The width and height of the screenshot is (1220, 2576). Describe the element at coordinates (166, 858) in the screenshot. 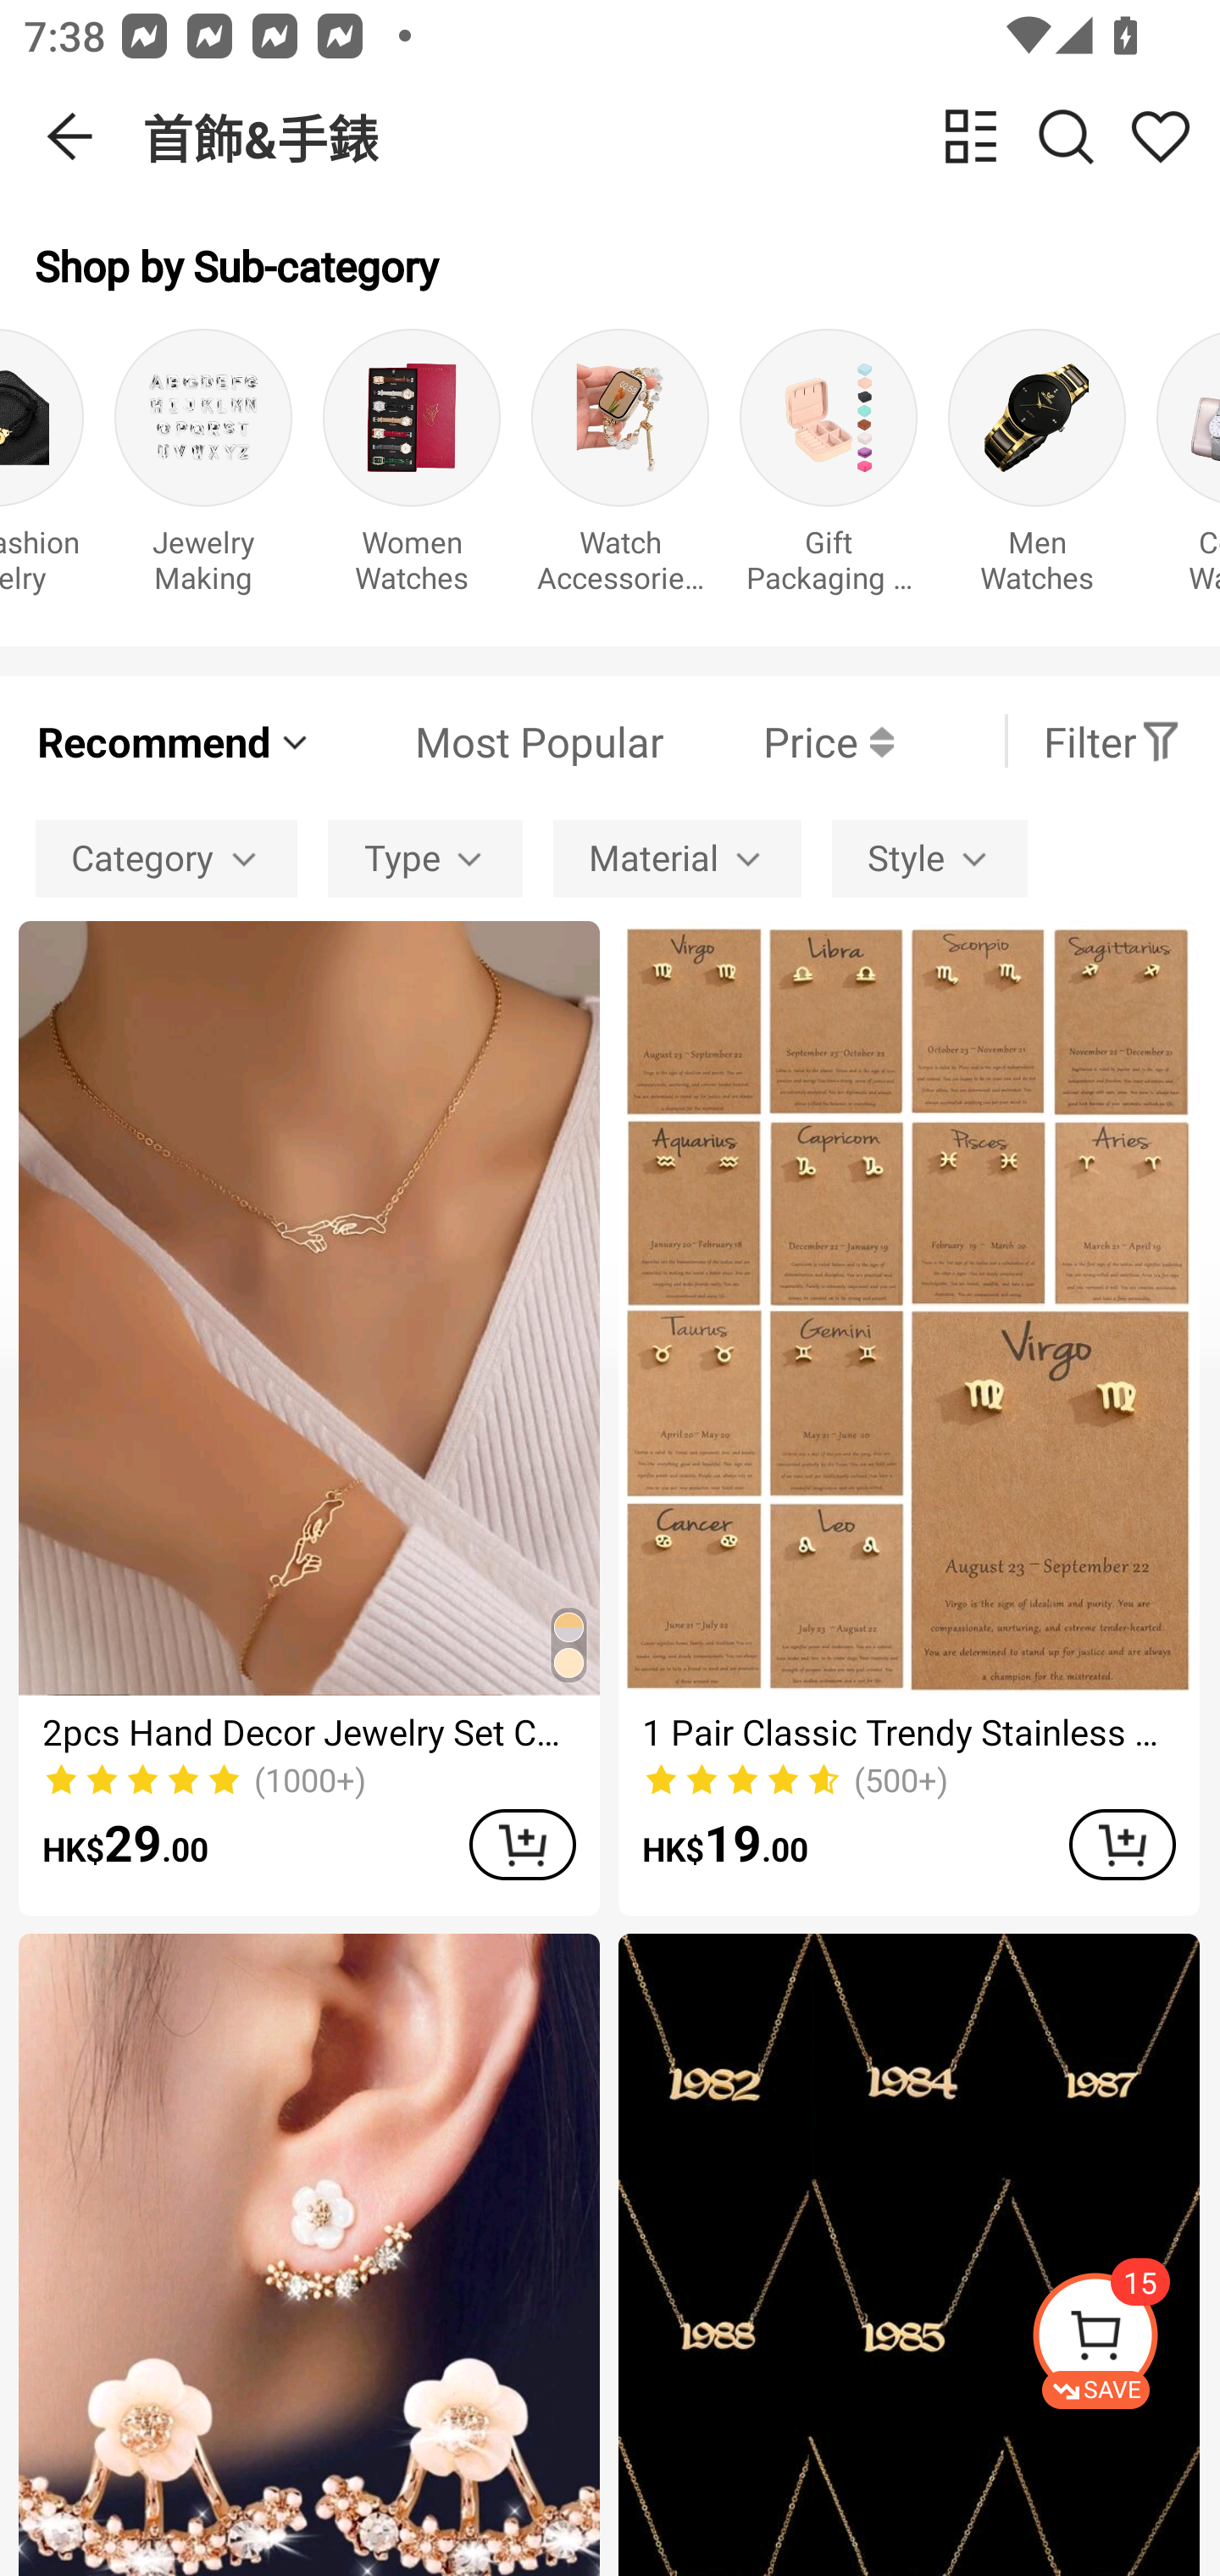

I see `Category` at that location.